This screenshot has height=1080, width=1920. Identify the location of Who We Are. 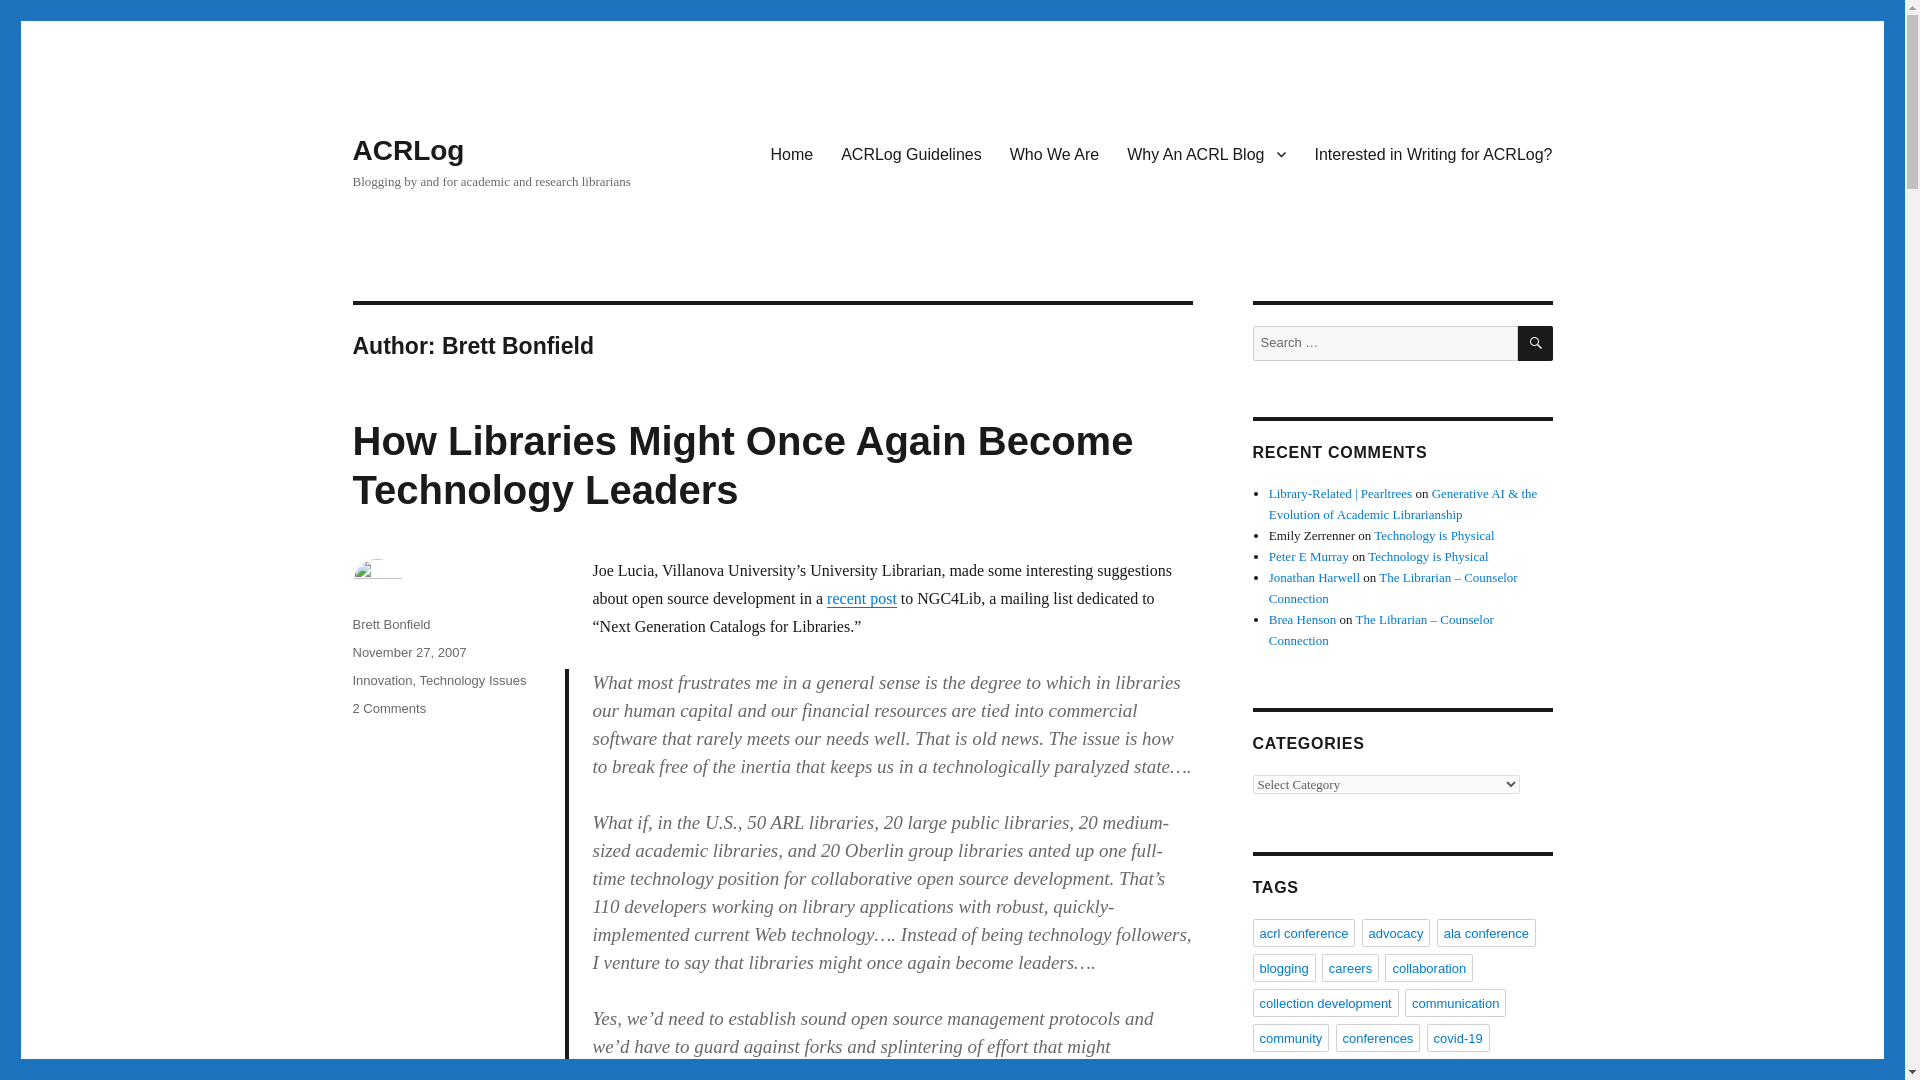
(1054, 153).